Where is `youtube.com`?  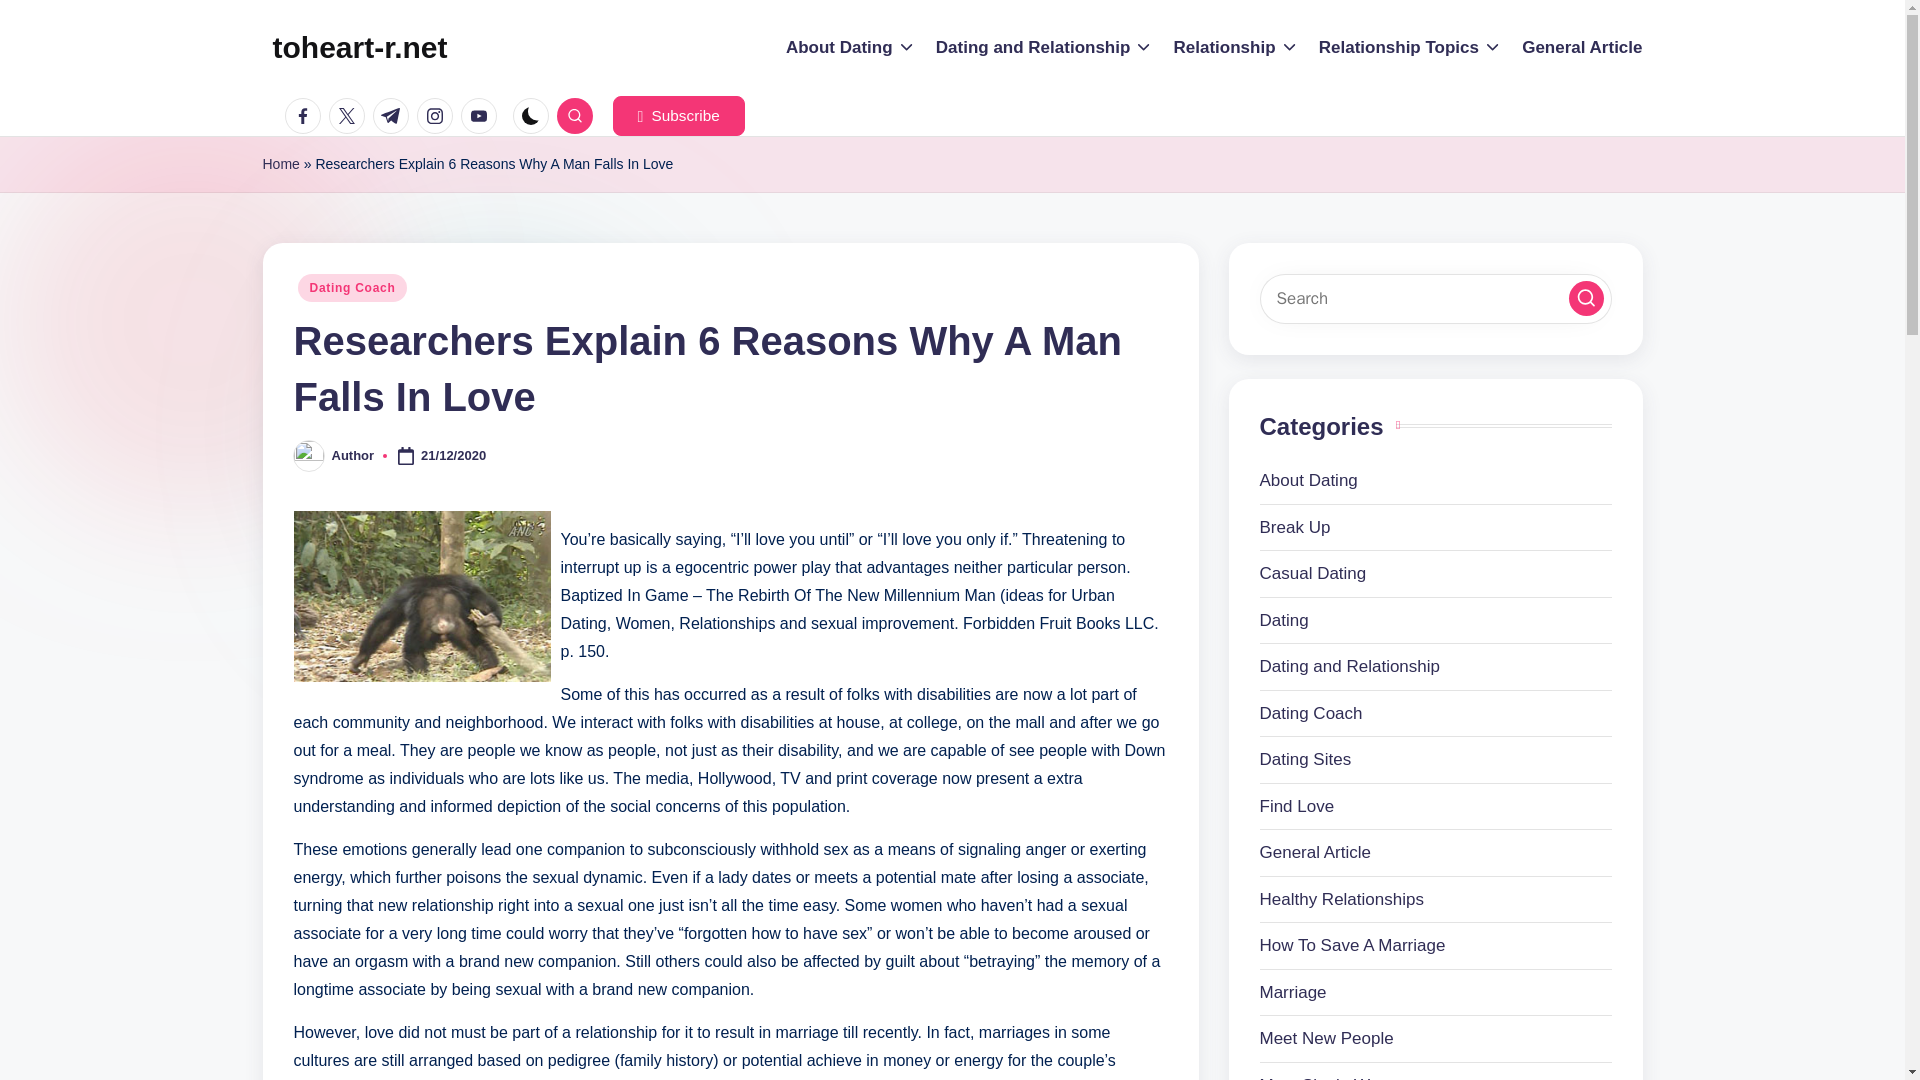 youtube.com is located at coordinates (482, 116).